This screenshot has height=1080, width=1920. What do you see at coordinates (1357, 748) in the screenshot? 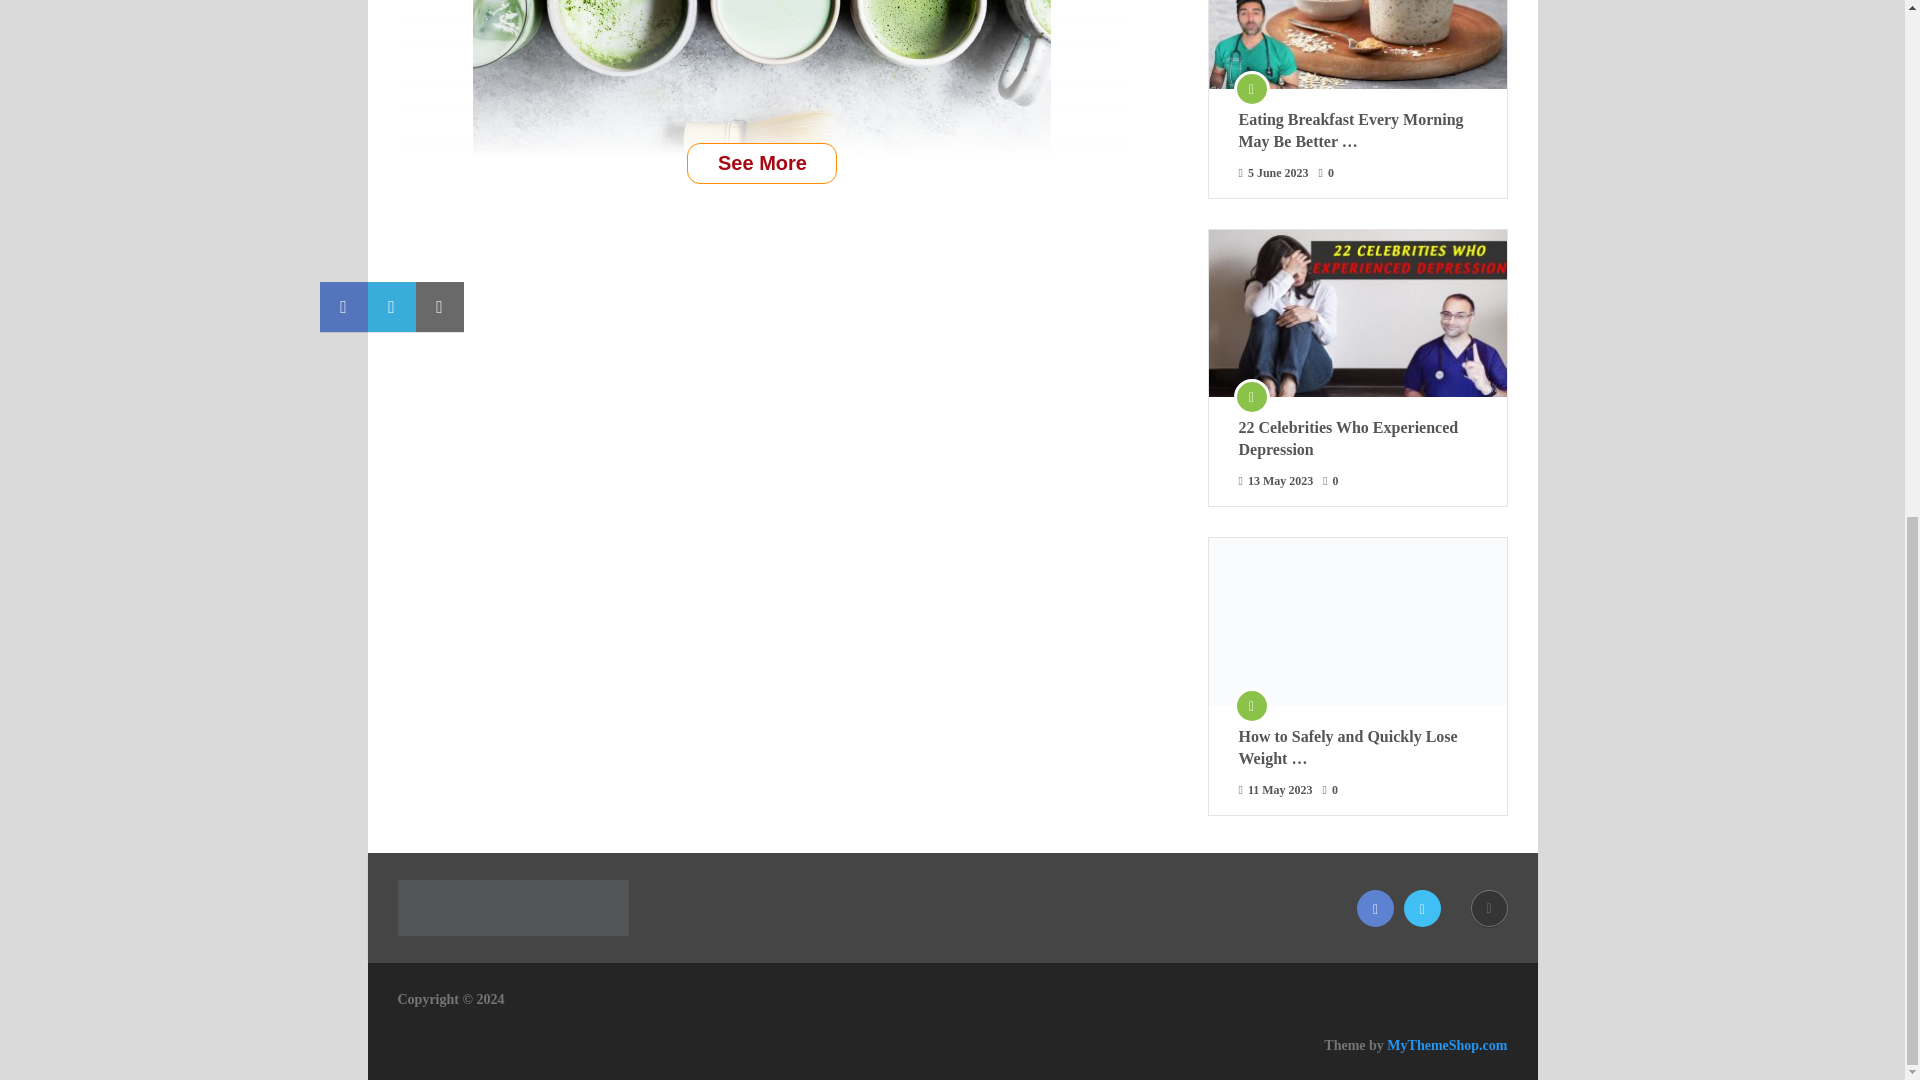
I see `How to Safely and Quickly Lose Weight While Breastfeeding` at bounding box center [1357, 748].